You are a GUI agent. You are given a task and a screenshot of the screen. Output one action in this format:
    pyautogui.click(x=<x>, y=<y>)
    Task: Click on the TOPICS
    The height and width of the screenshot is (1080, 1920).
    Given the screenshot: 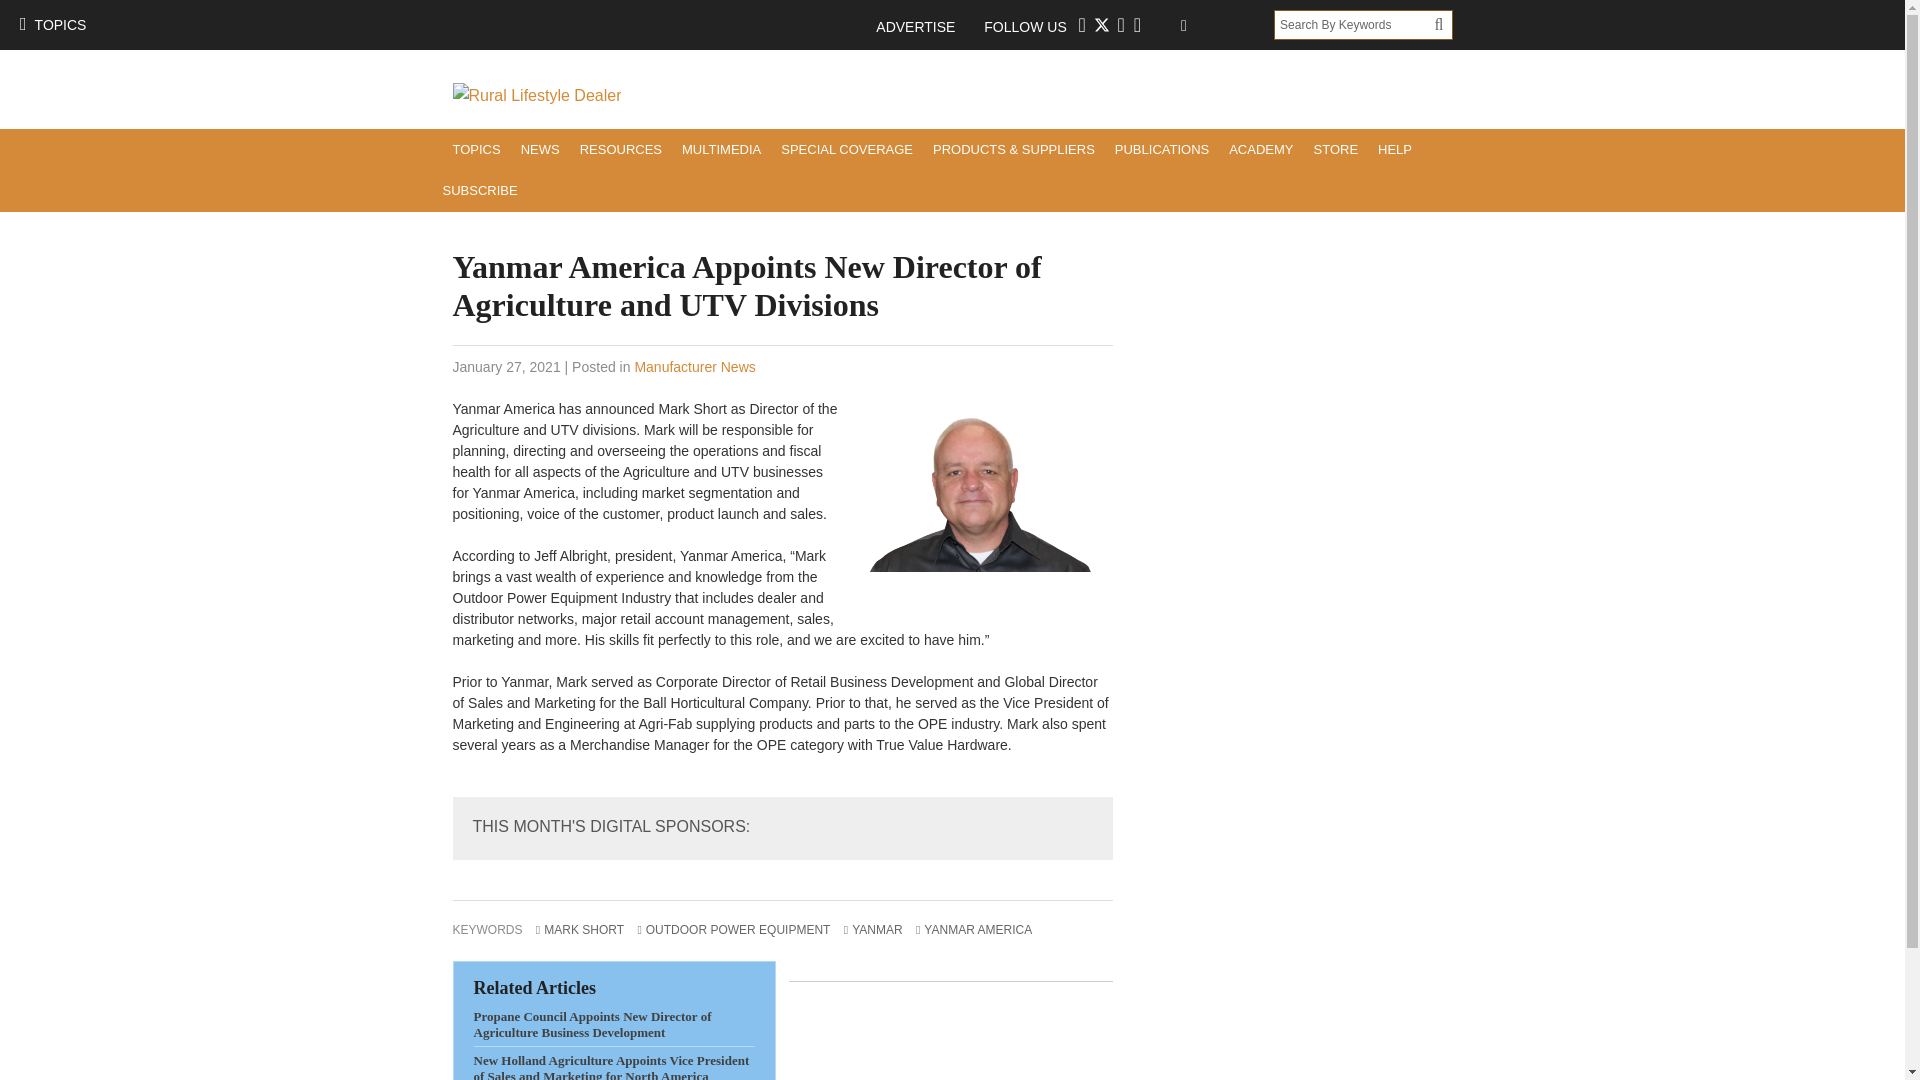 What is the action you would take?
    pyautogui.click(x=476, y=148)
    